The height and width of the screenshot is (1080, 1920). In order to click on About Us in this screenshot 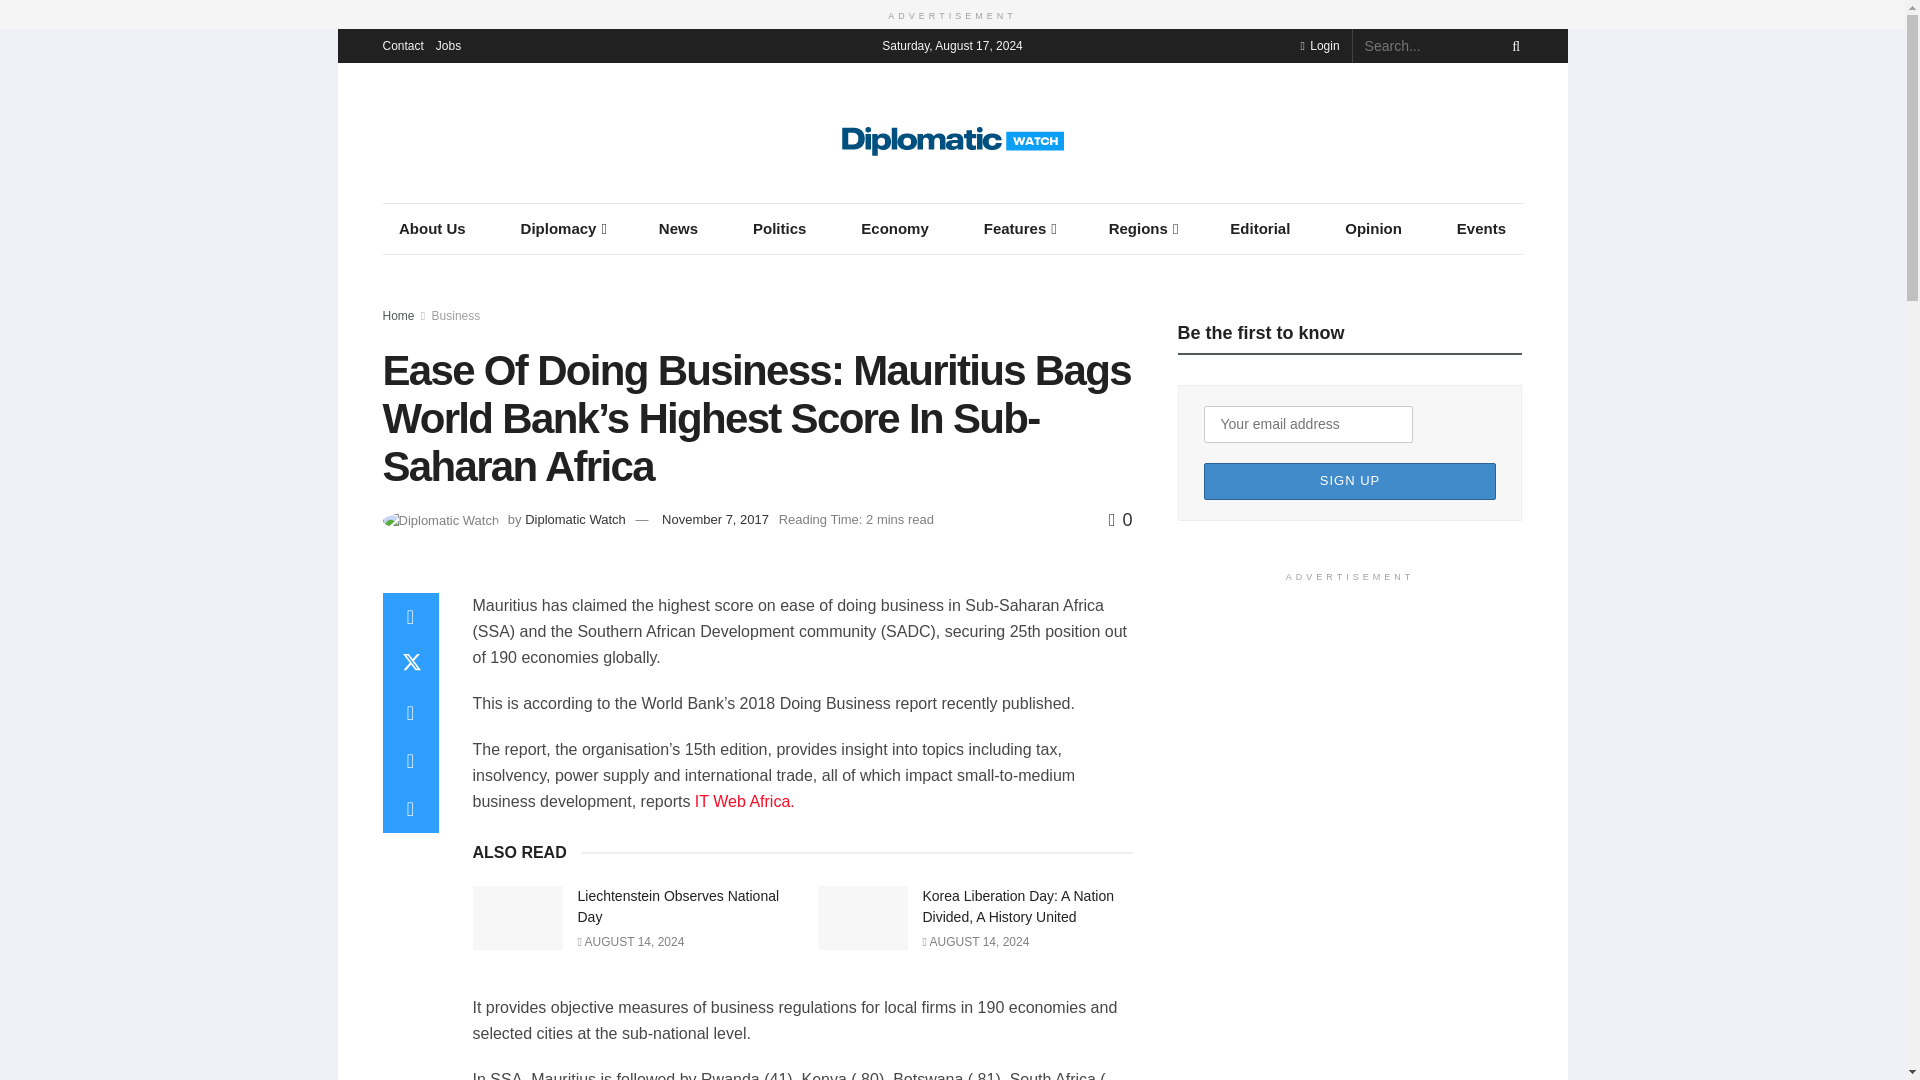, I will do `click(432, 228)`.